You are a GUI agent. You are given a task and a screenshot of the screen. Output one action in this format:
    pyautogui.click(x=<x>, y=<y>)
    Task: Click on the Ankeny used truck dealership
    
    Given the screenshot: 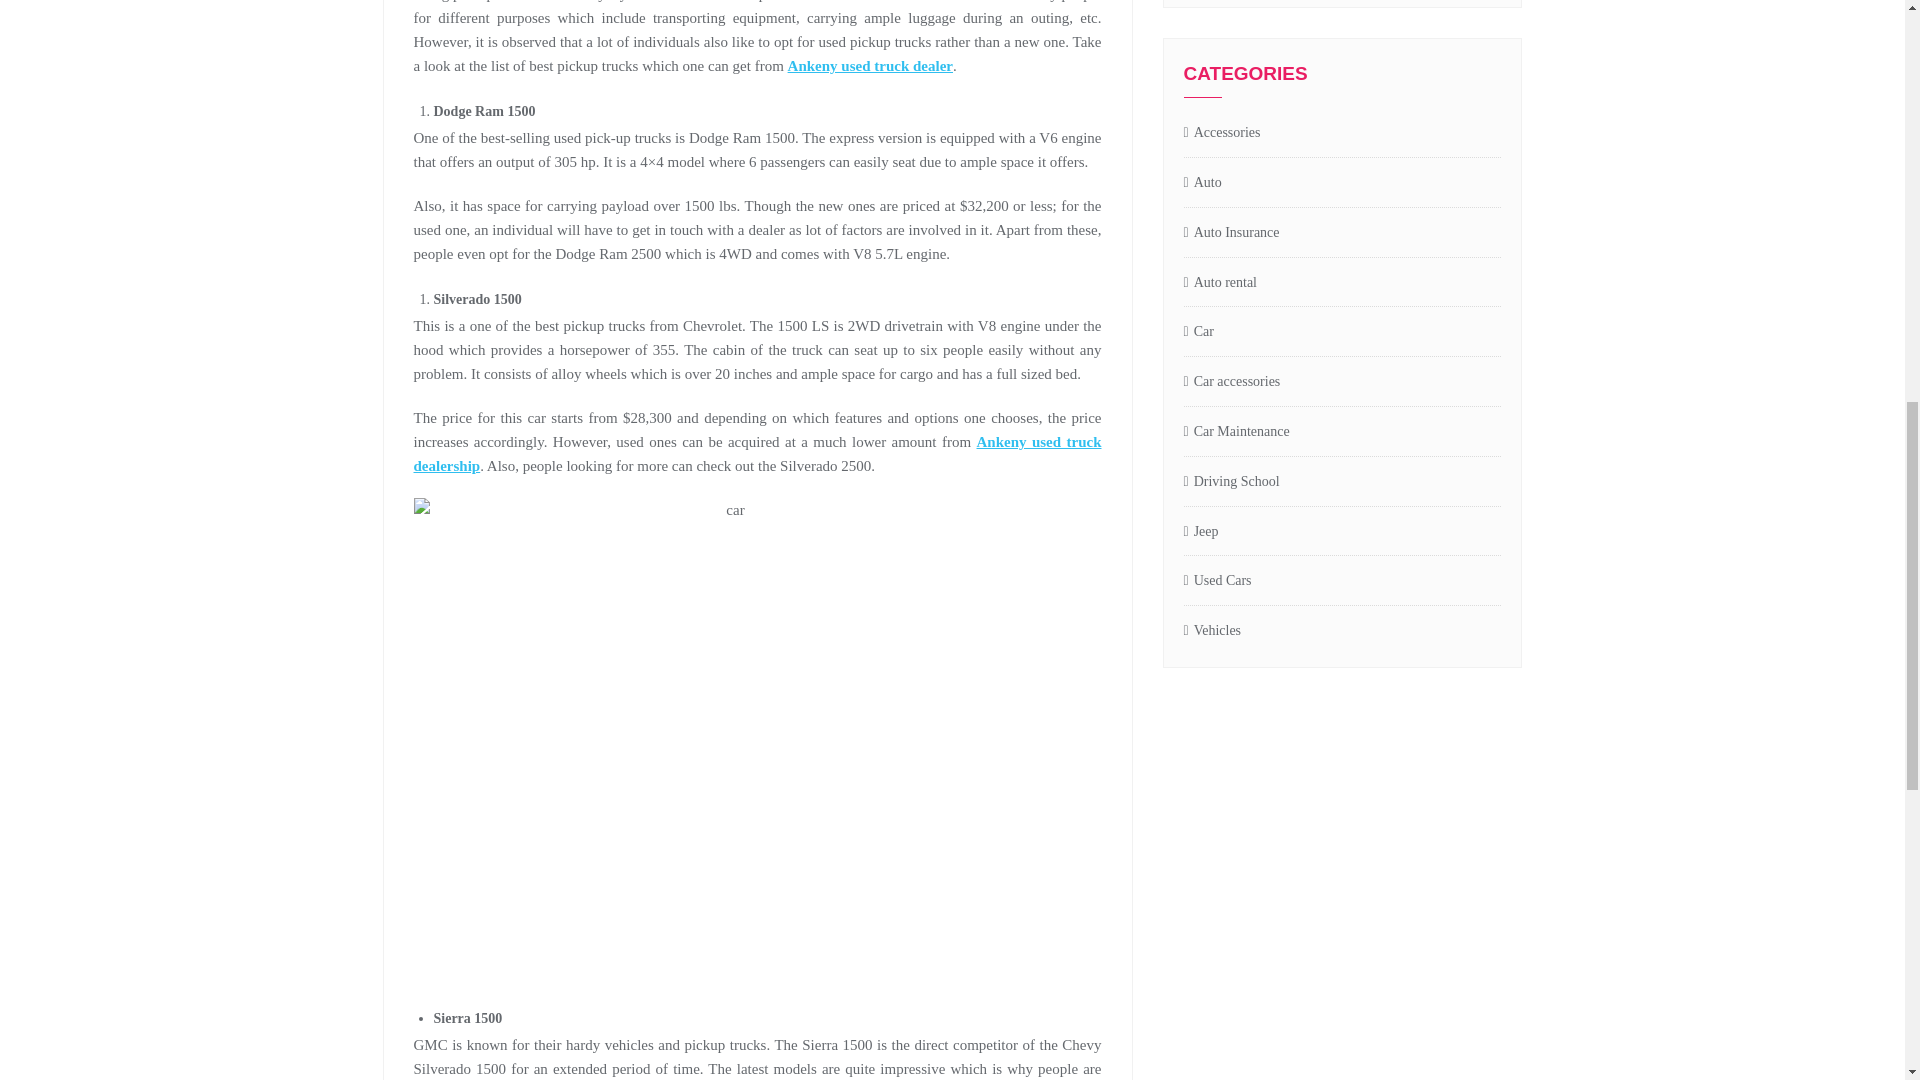 What is the action you would take?
    pyautogui.click(x=758, y=454)
    